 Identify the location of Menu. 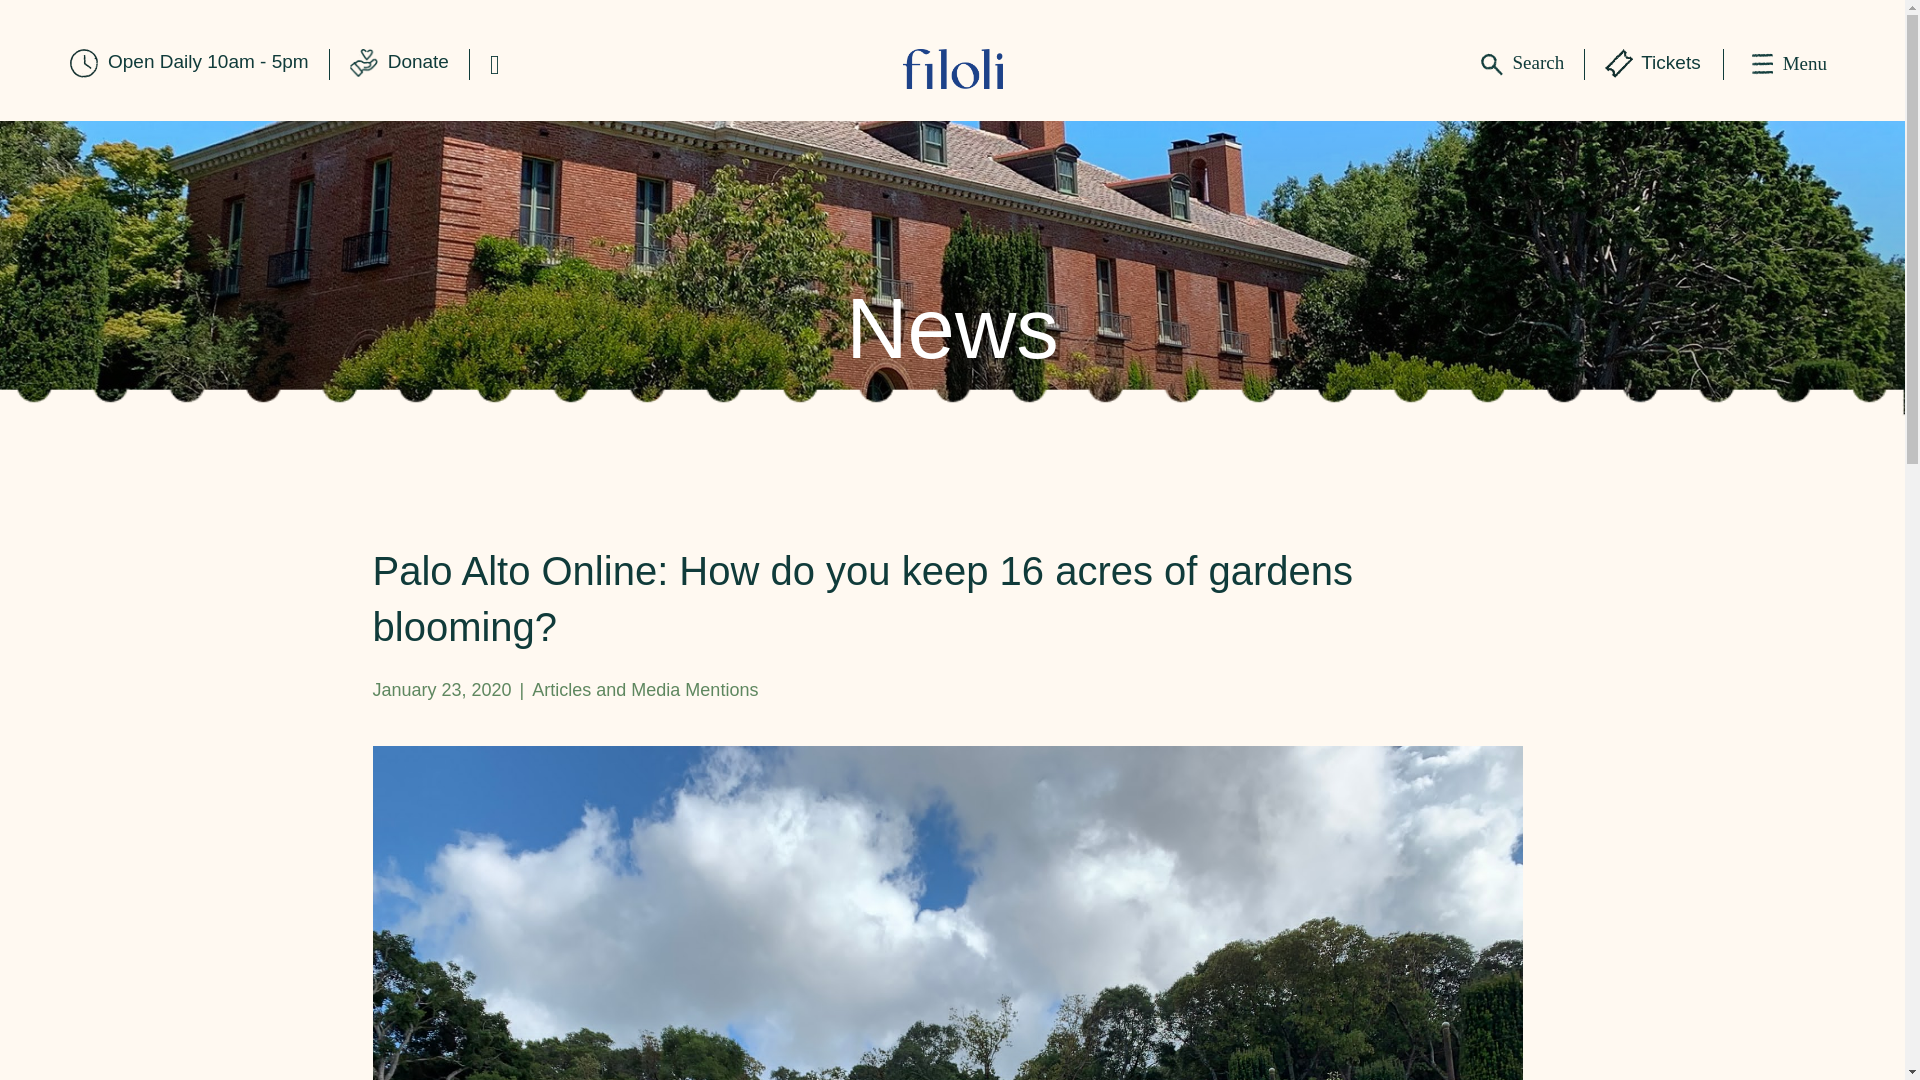
(1789, 65).